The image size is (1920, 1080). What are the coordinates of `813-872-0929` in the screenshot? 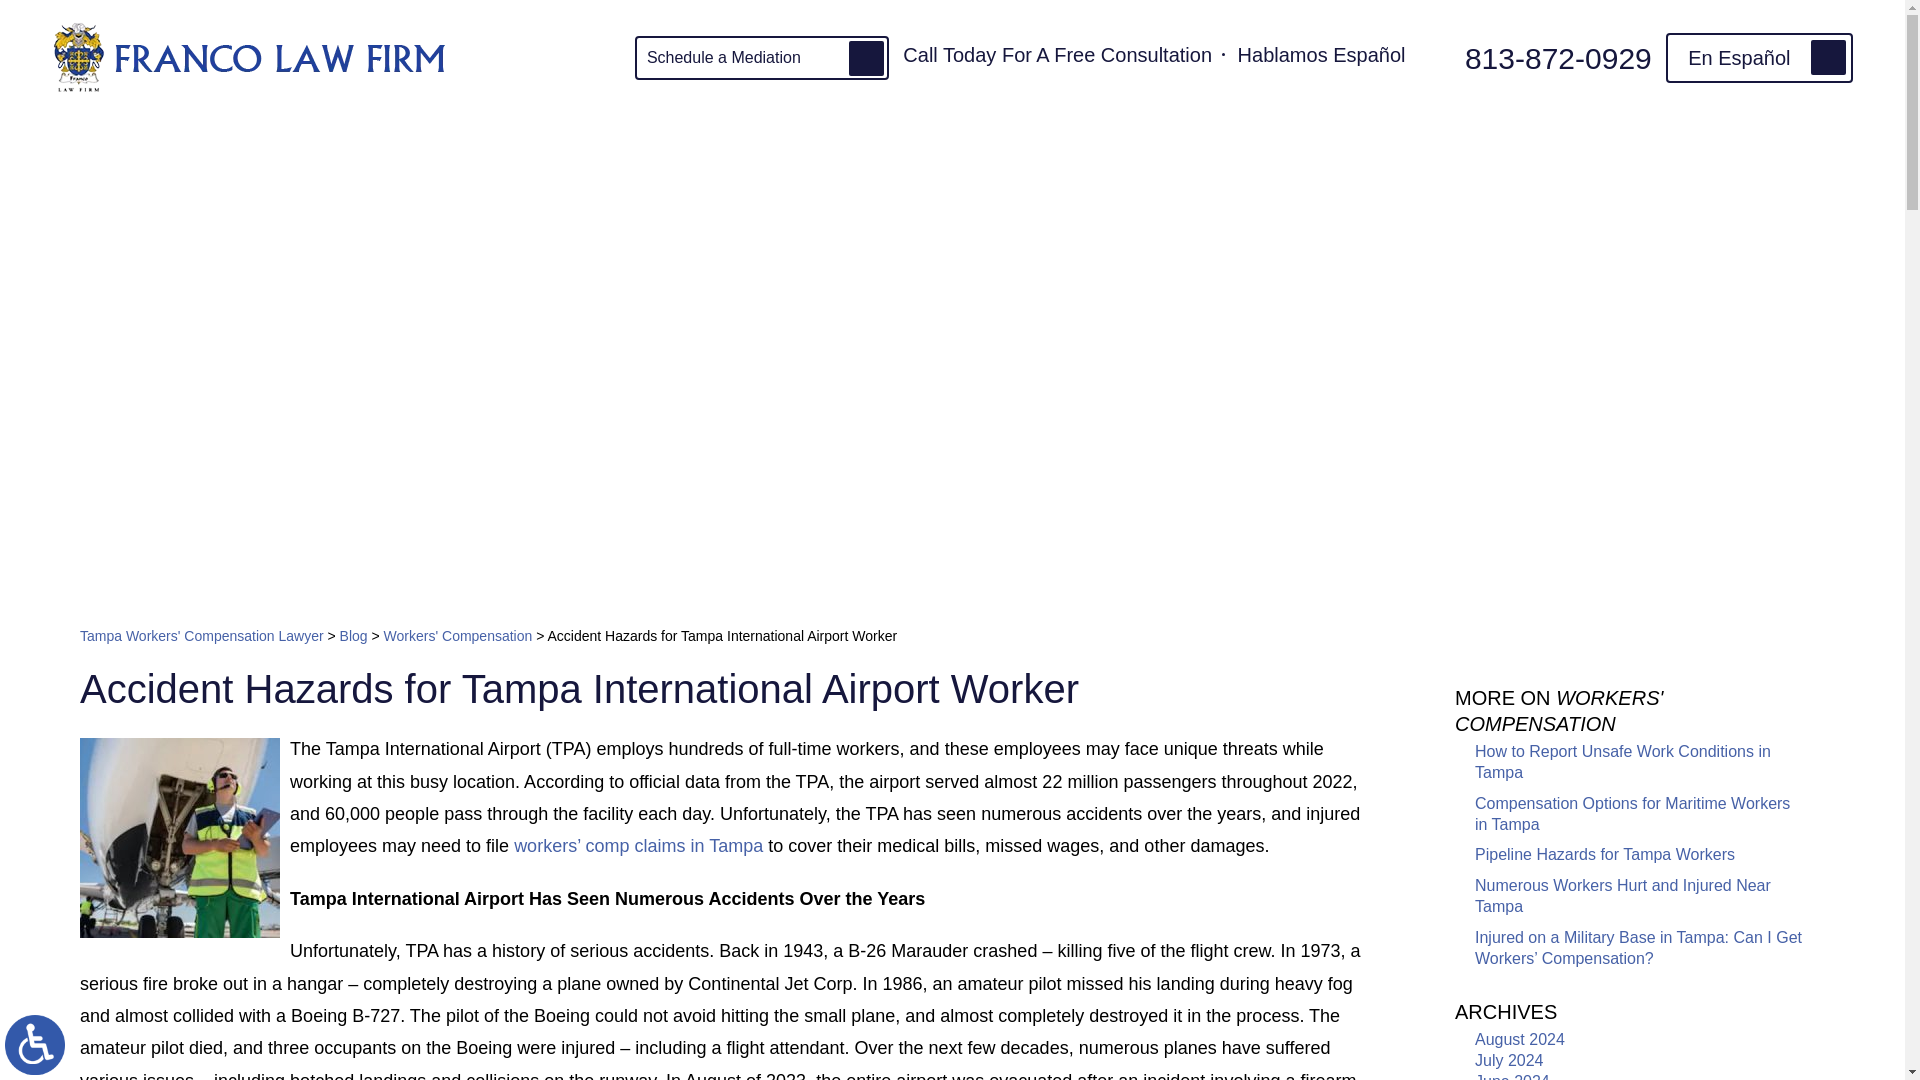 It's located at (1540, 56).